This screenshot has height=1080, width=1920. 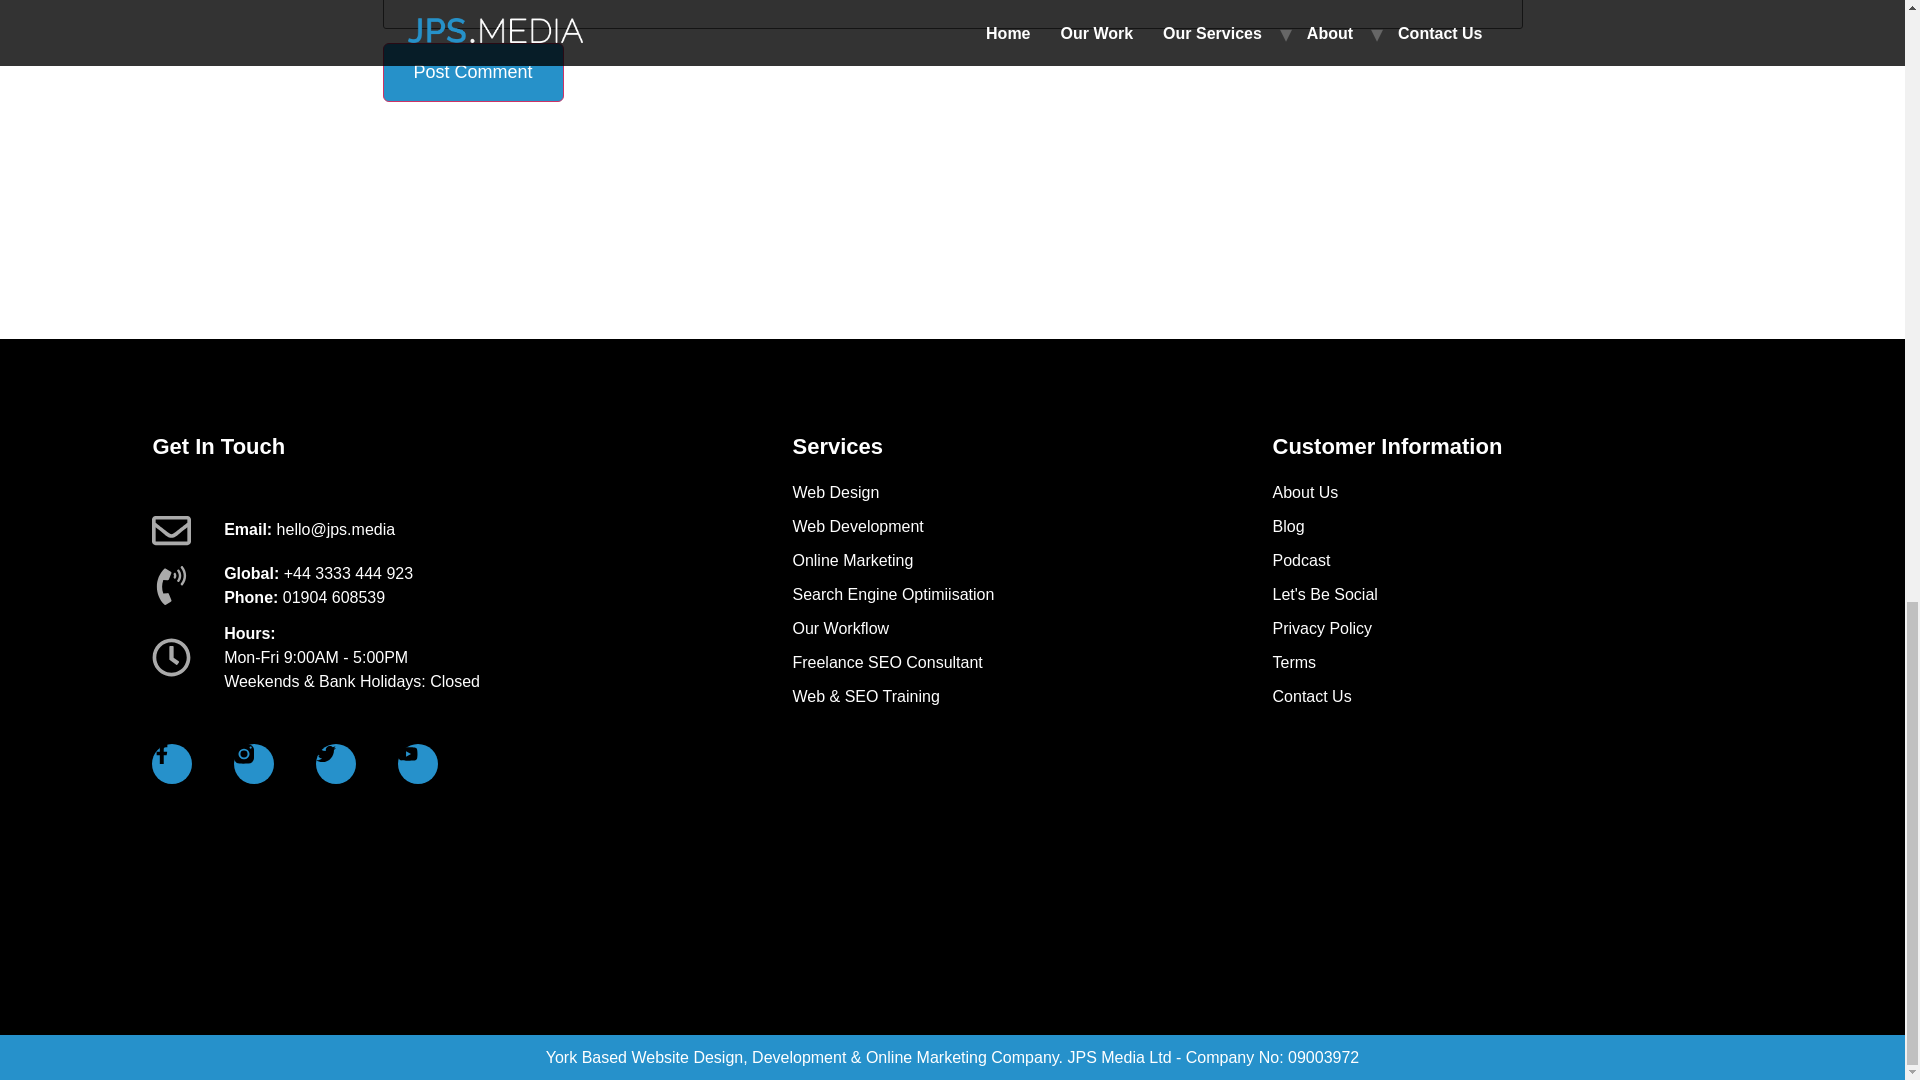 What do you see at coordinates (1512, 492) in the screenshot?
I see `About Us` at bounding box center [1512, 492].